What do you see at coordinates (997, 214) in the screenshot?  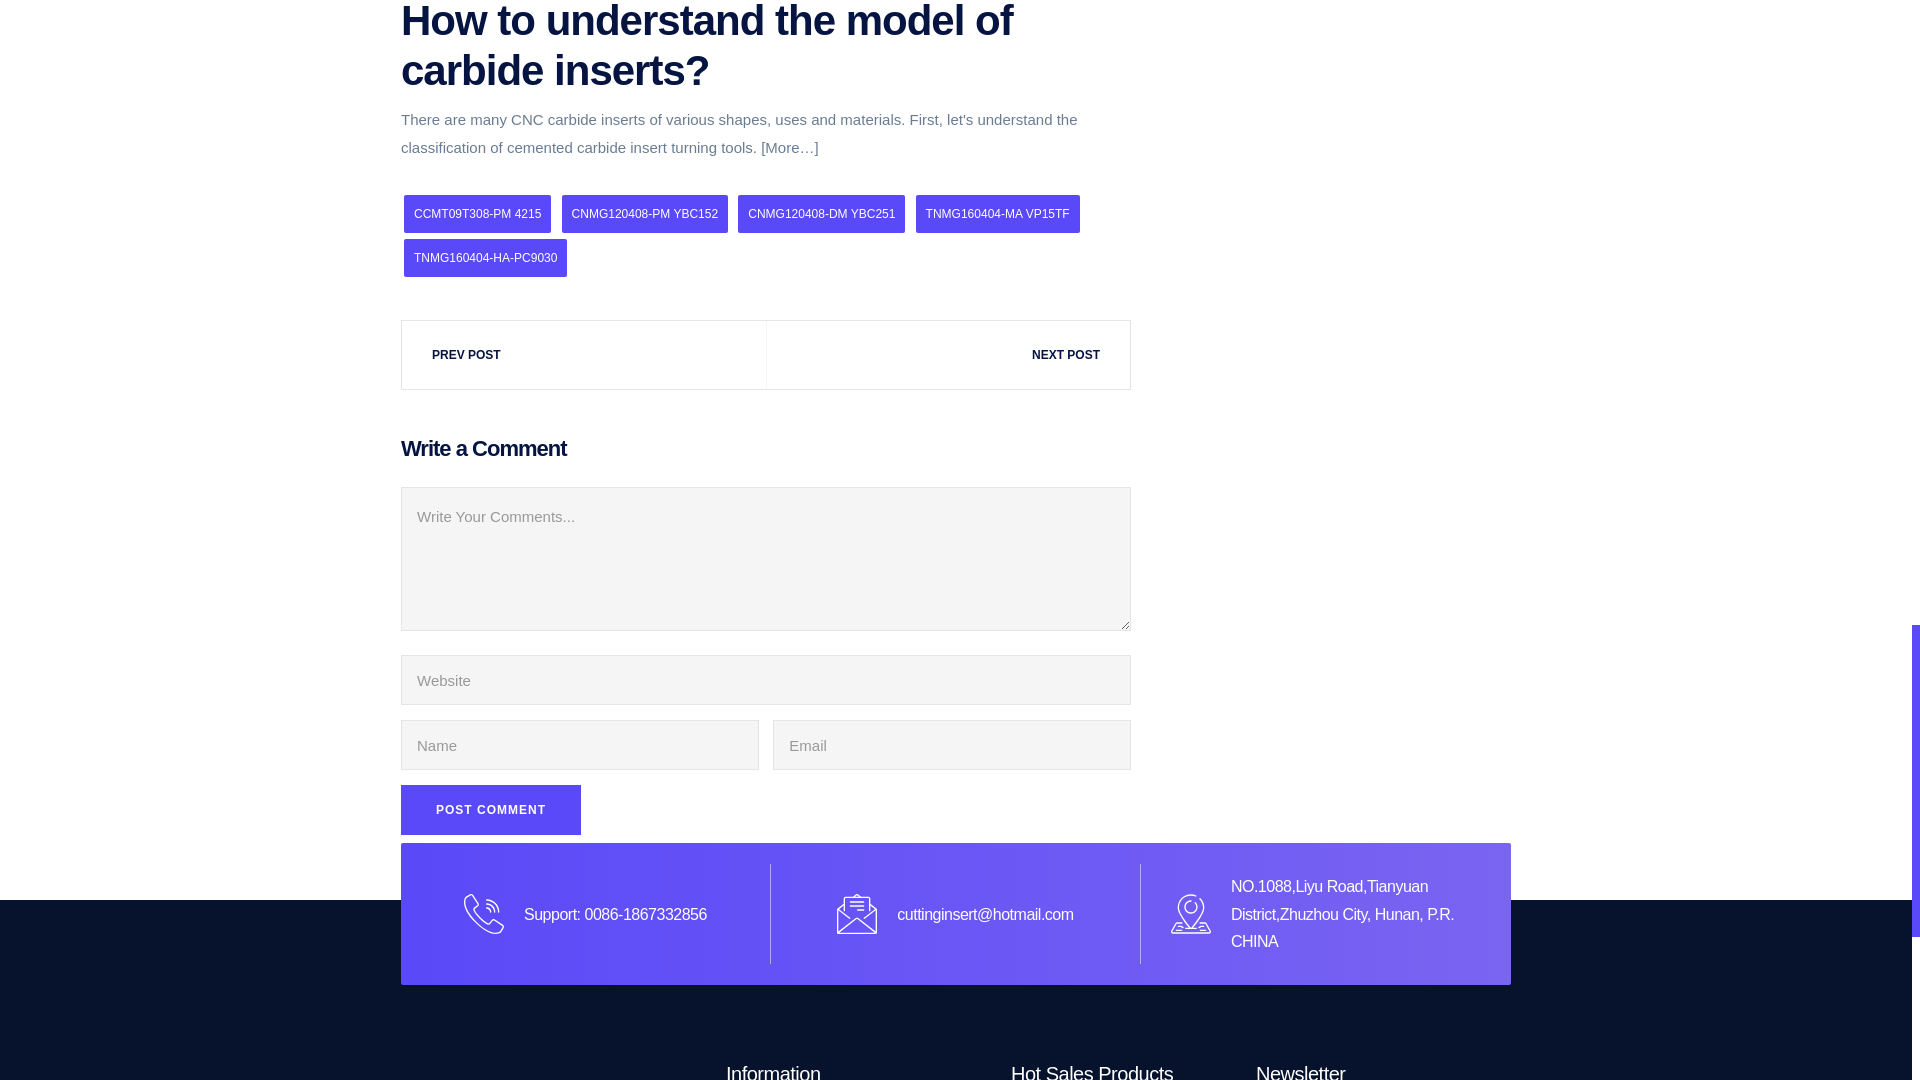 I see `TNMG160404-MA VP15TF` at bounding box center [997, 214].